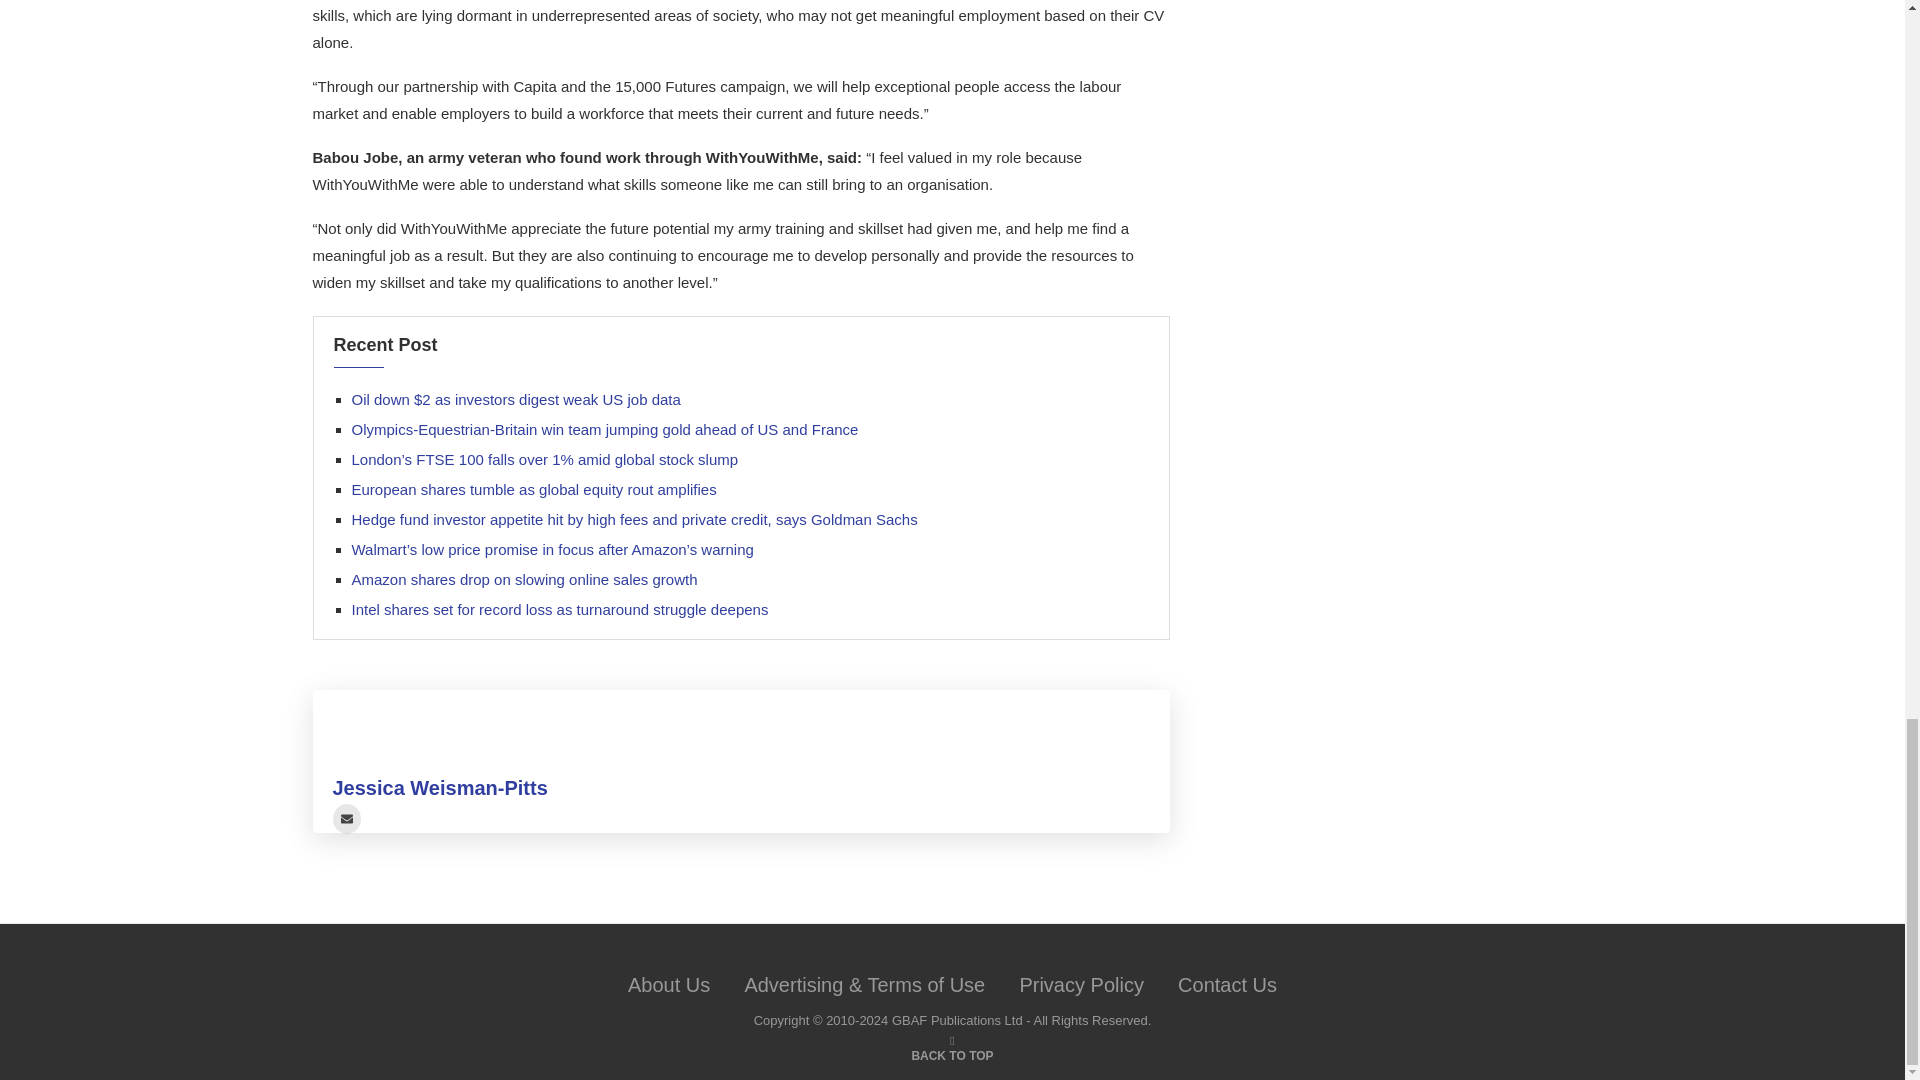  What do you see at coordinates (440, 788) in the screenshot?
I see `Jessica Weisman-Pitts` at bounding box center [440, 788].